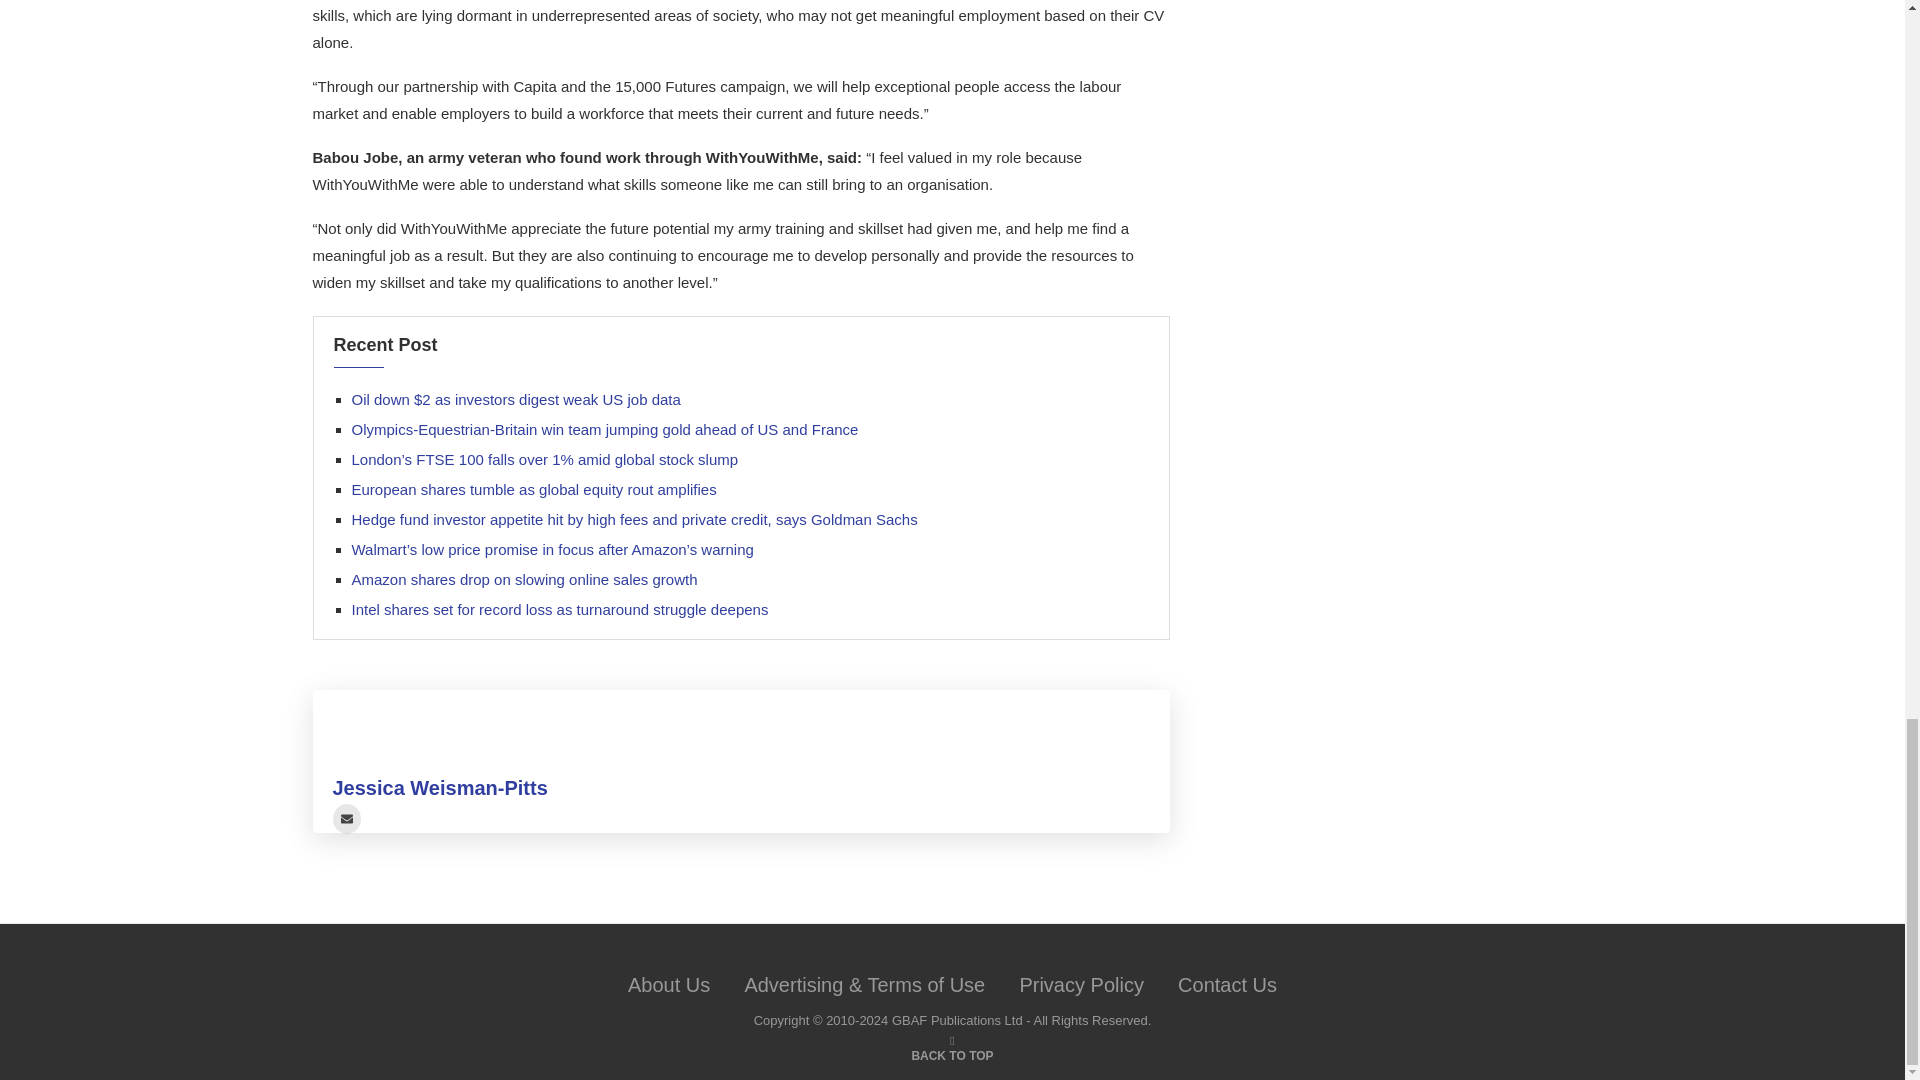  What do you see at coordinates (440, 788) in the screenshot?
I see `Jessica Weisman-Pitts` at bounding box center [440, 788].